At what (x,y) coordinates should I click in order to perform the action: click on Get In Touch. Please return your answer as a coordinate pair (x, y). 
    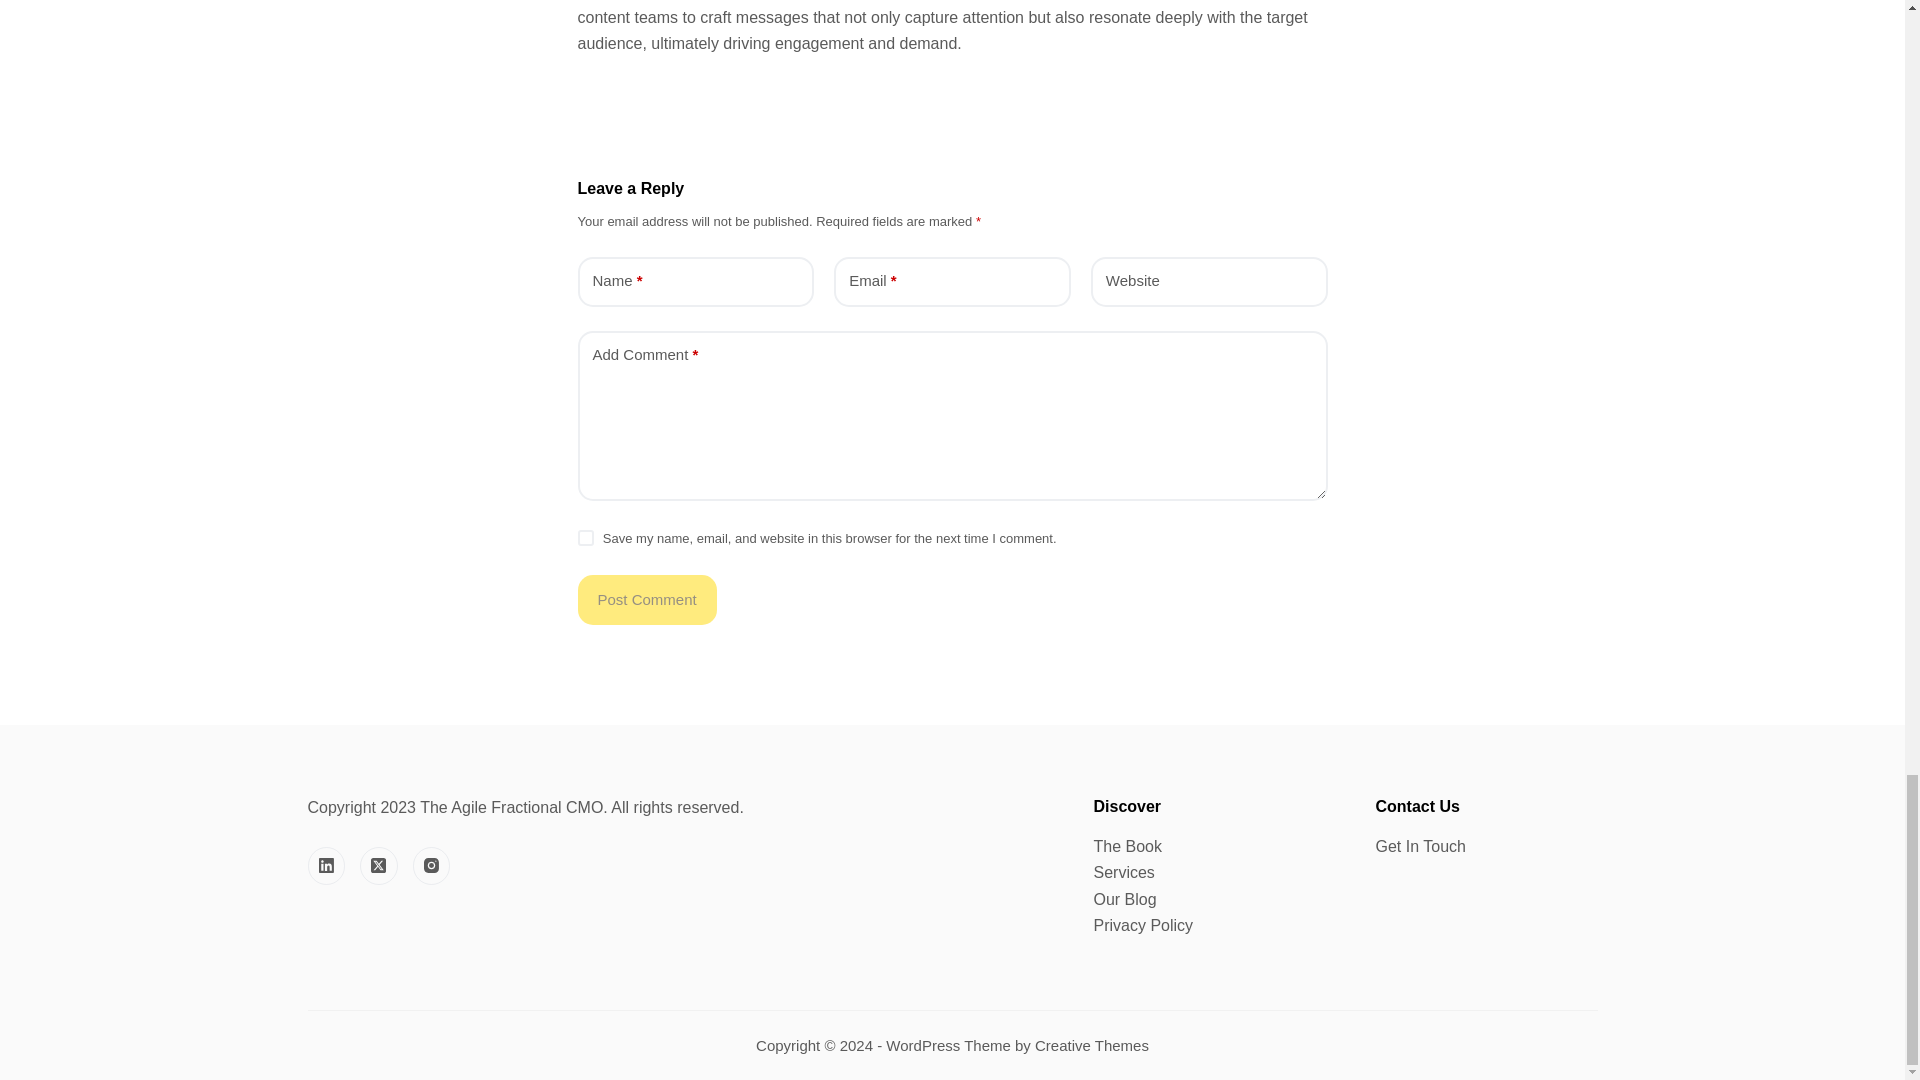
    Looking at the image, I should click on (1421, 846).